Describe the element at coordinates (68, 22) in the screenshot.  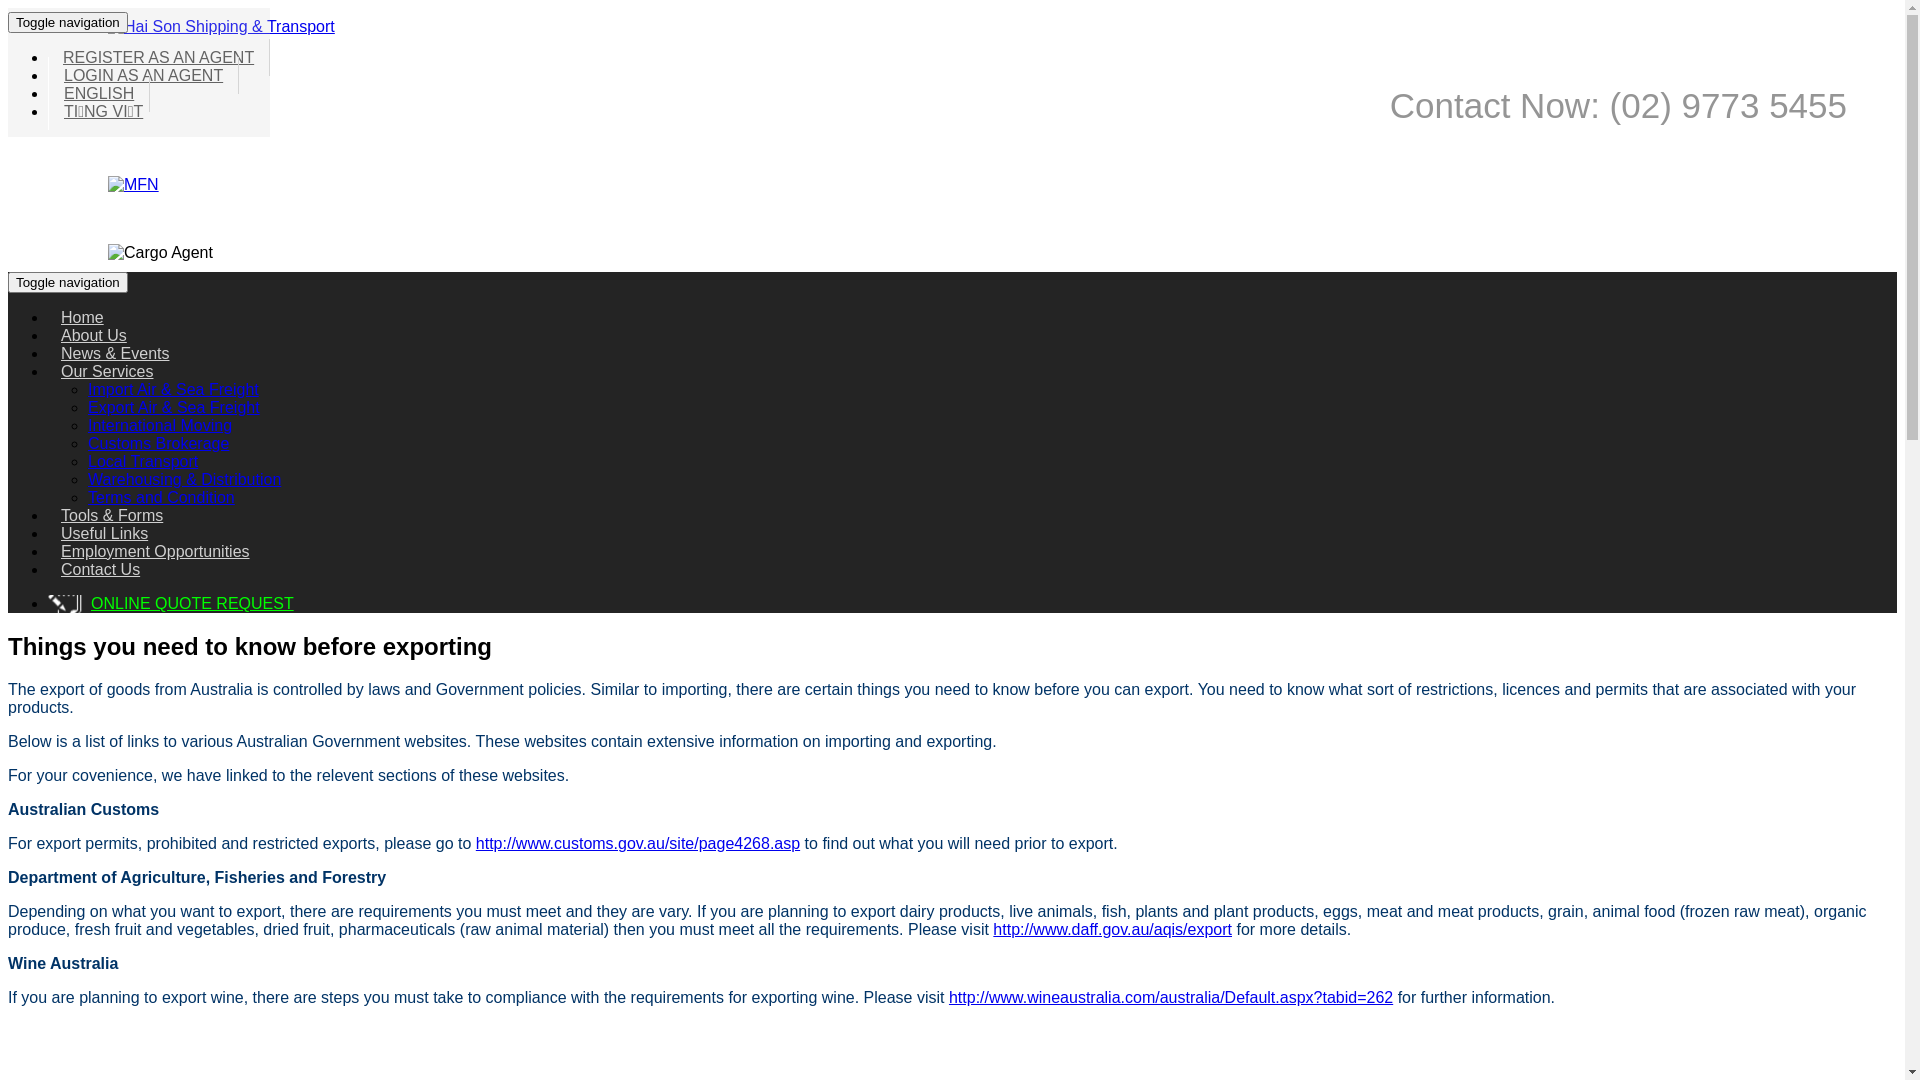
I see `Toggle navigation` at that location.